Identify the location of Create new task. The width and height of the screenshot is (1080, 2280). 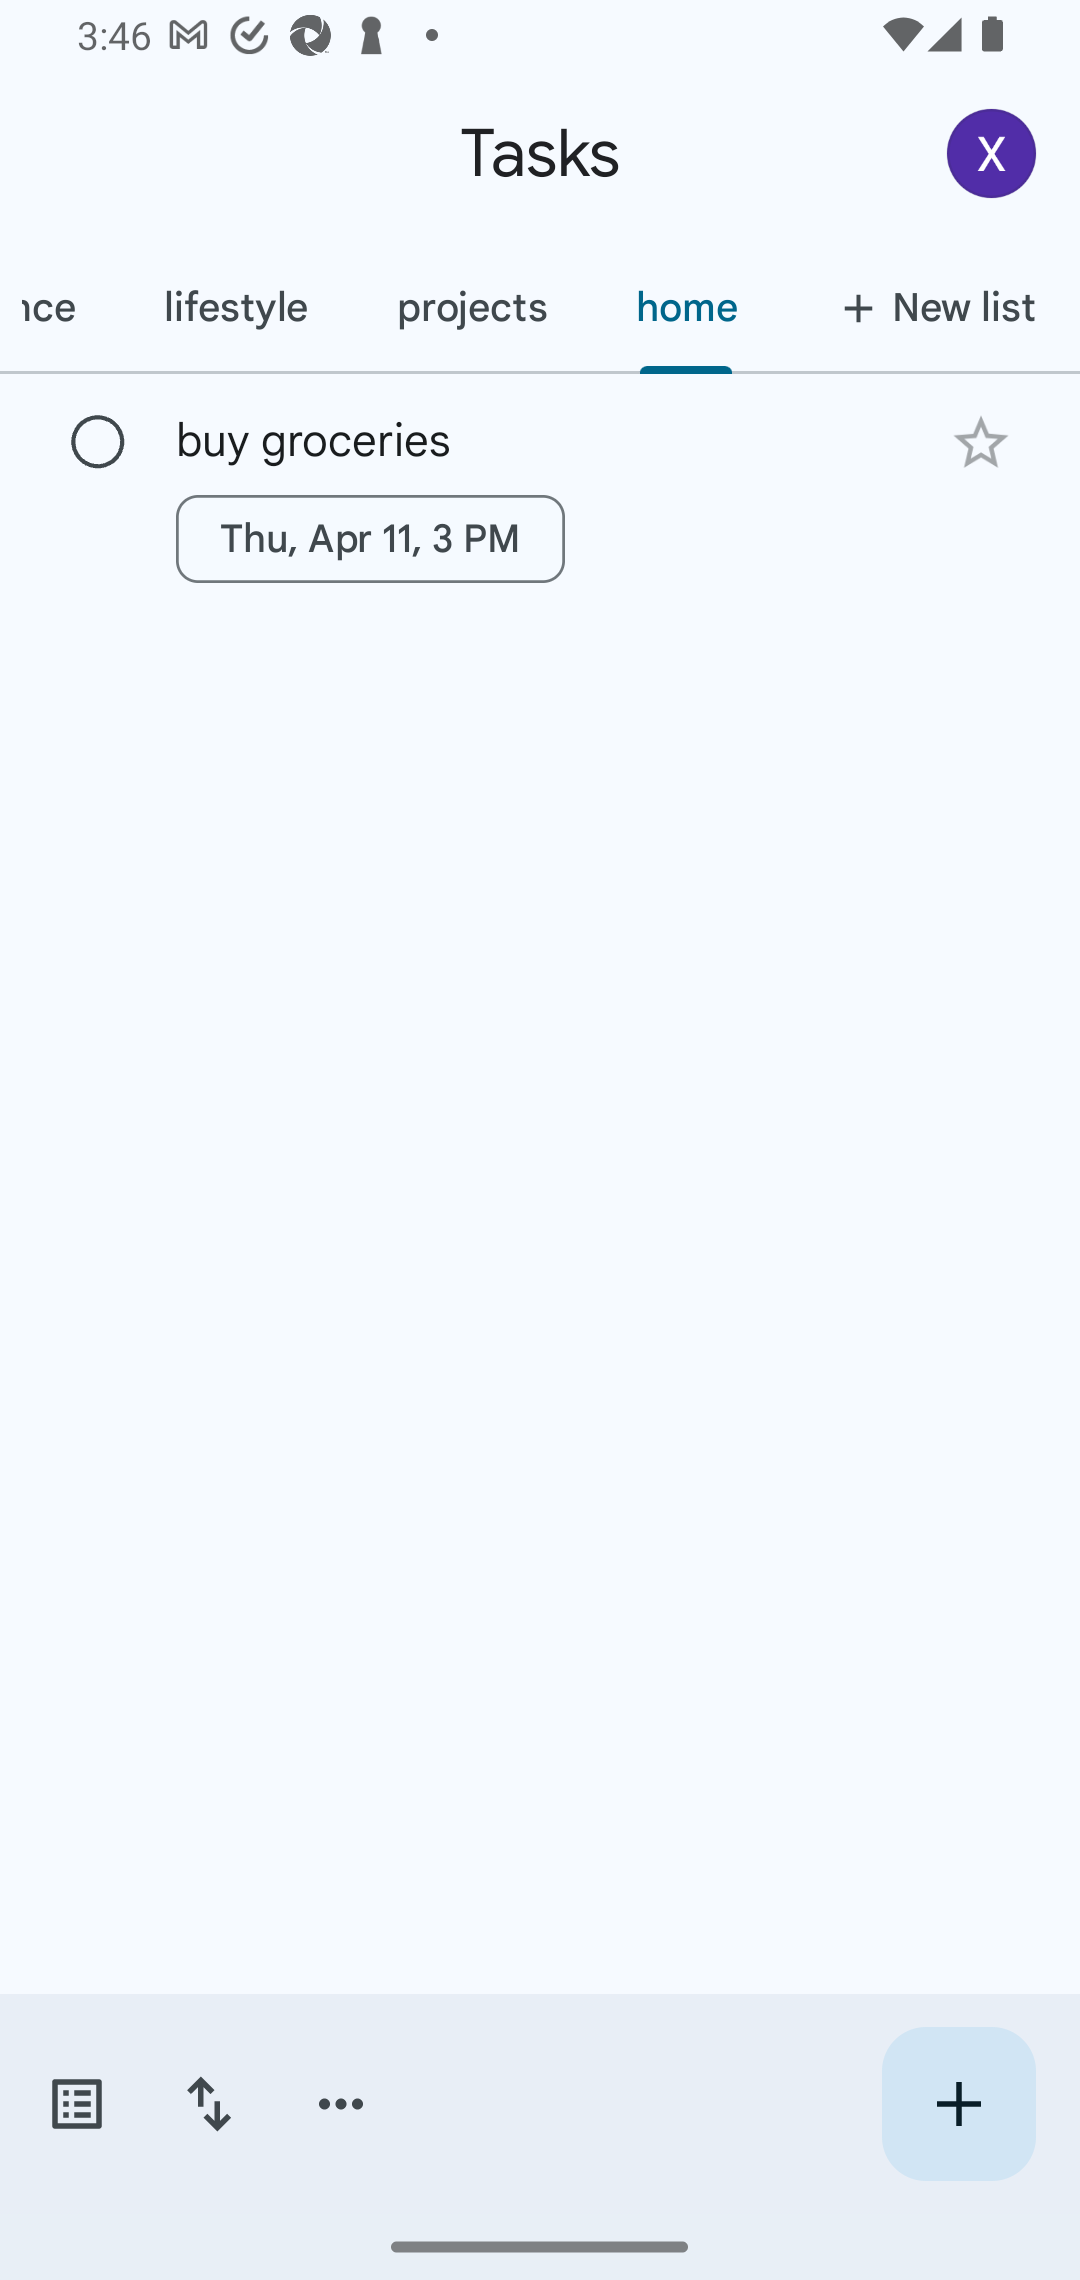
(958, 2104).